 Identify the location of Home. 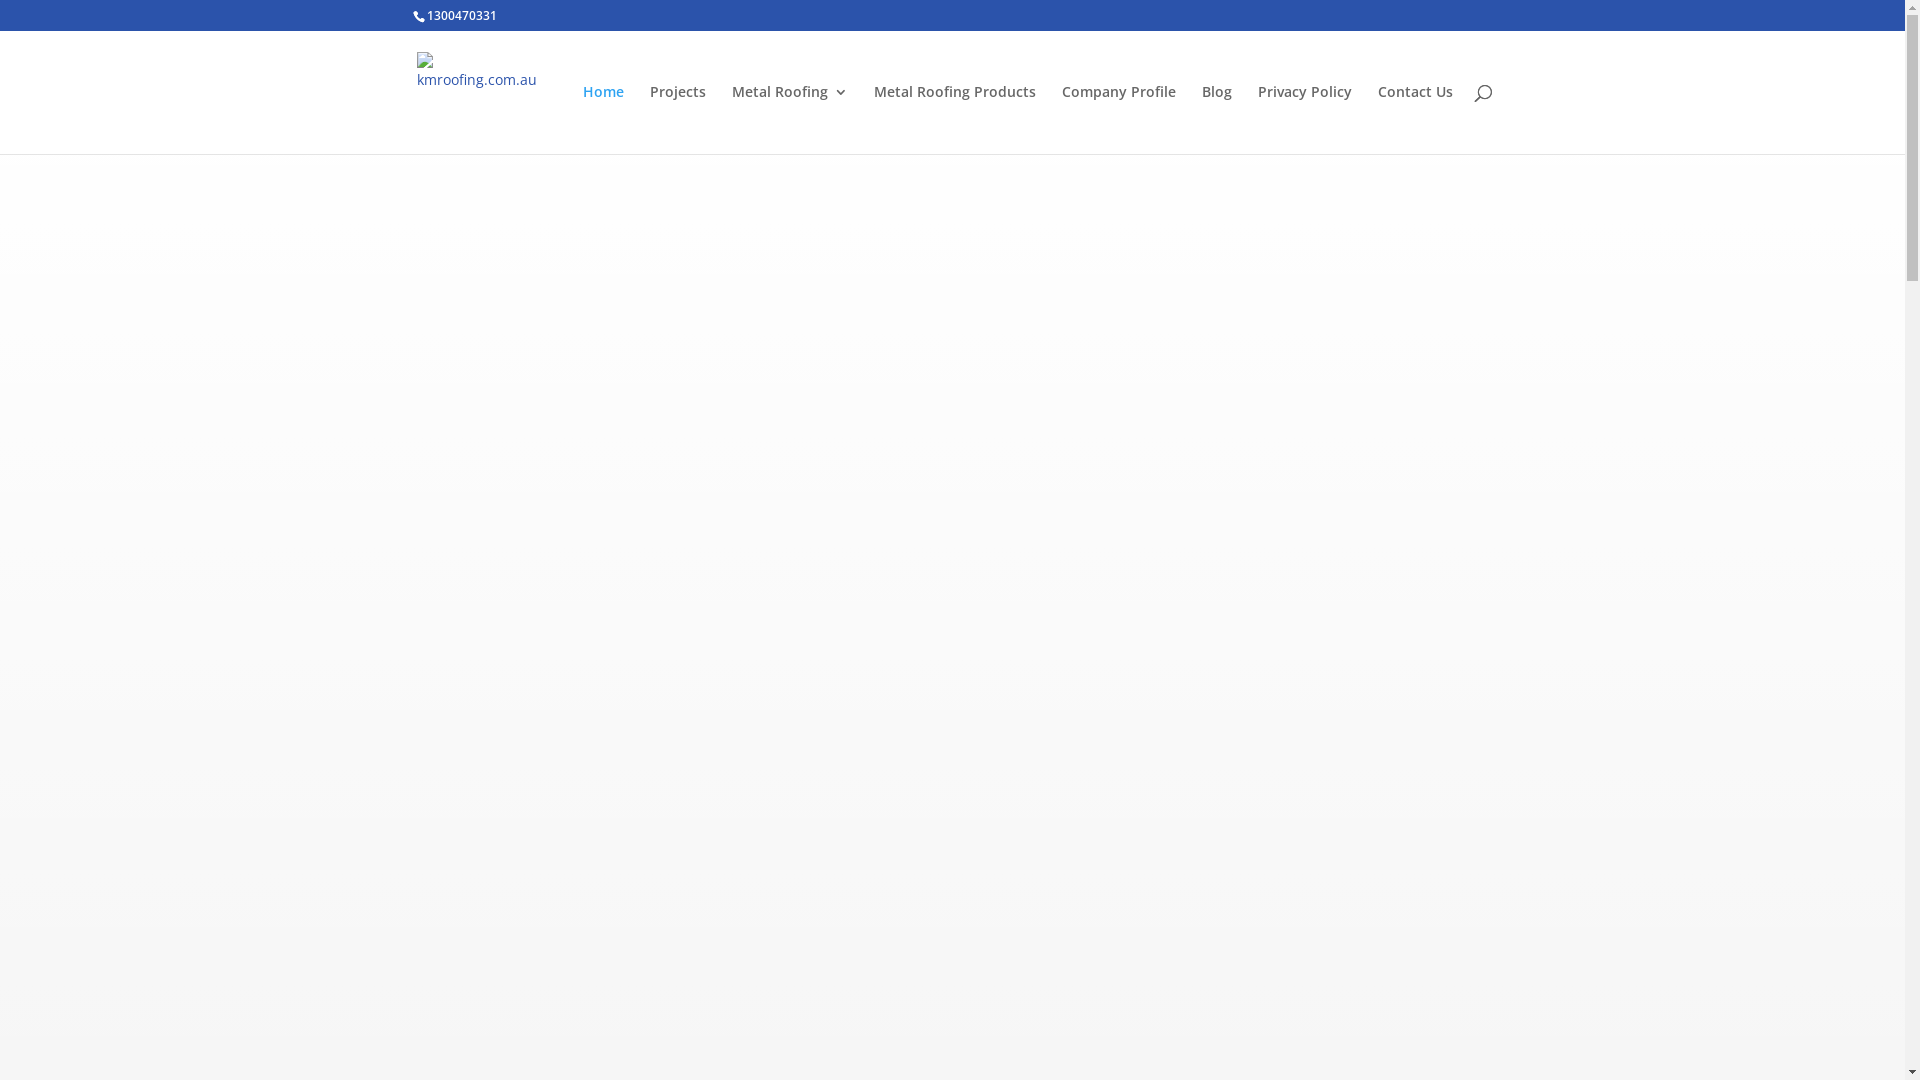
(602, 120).